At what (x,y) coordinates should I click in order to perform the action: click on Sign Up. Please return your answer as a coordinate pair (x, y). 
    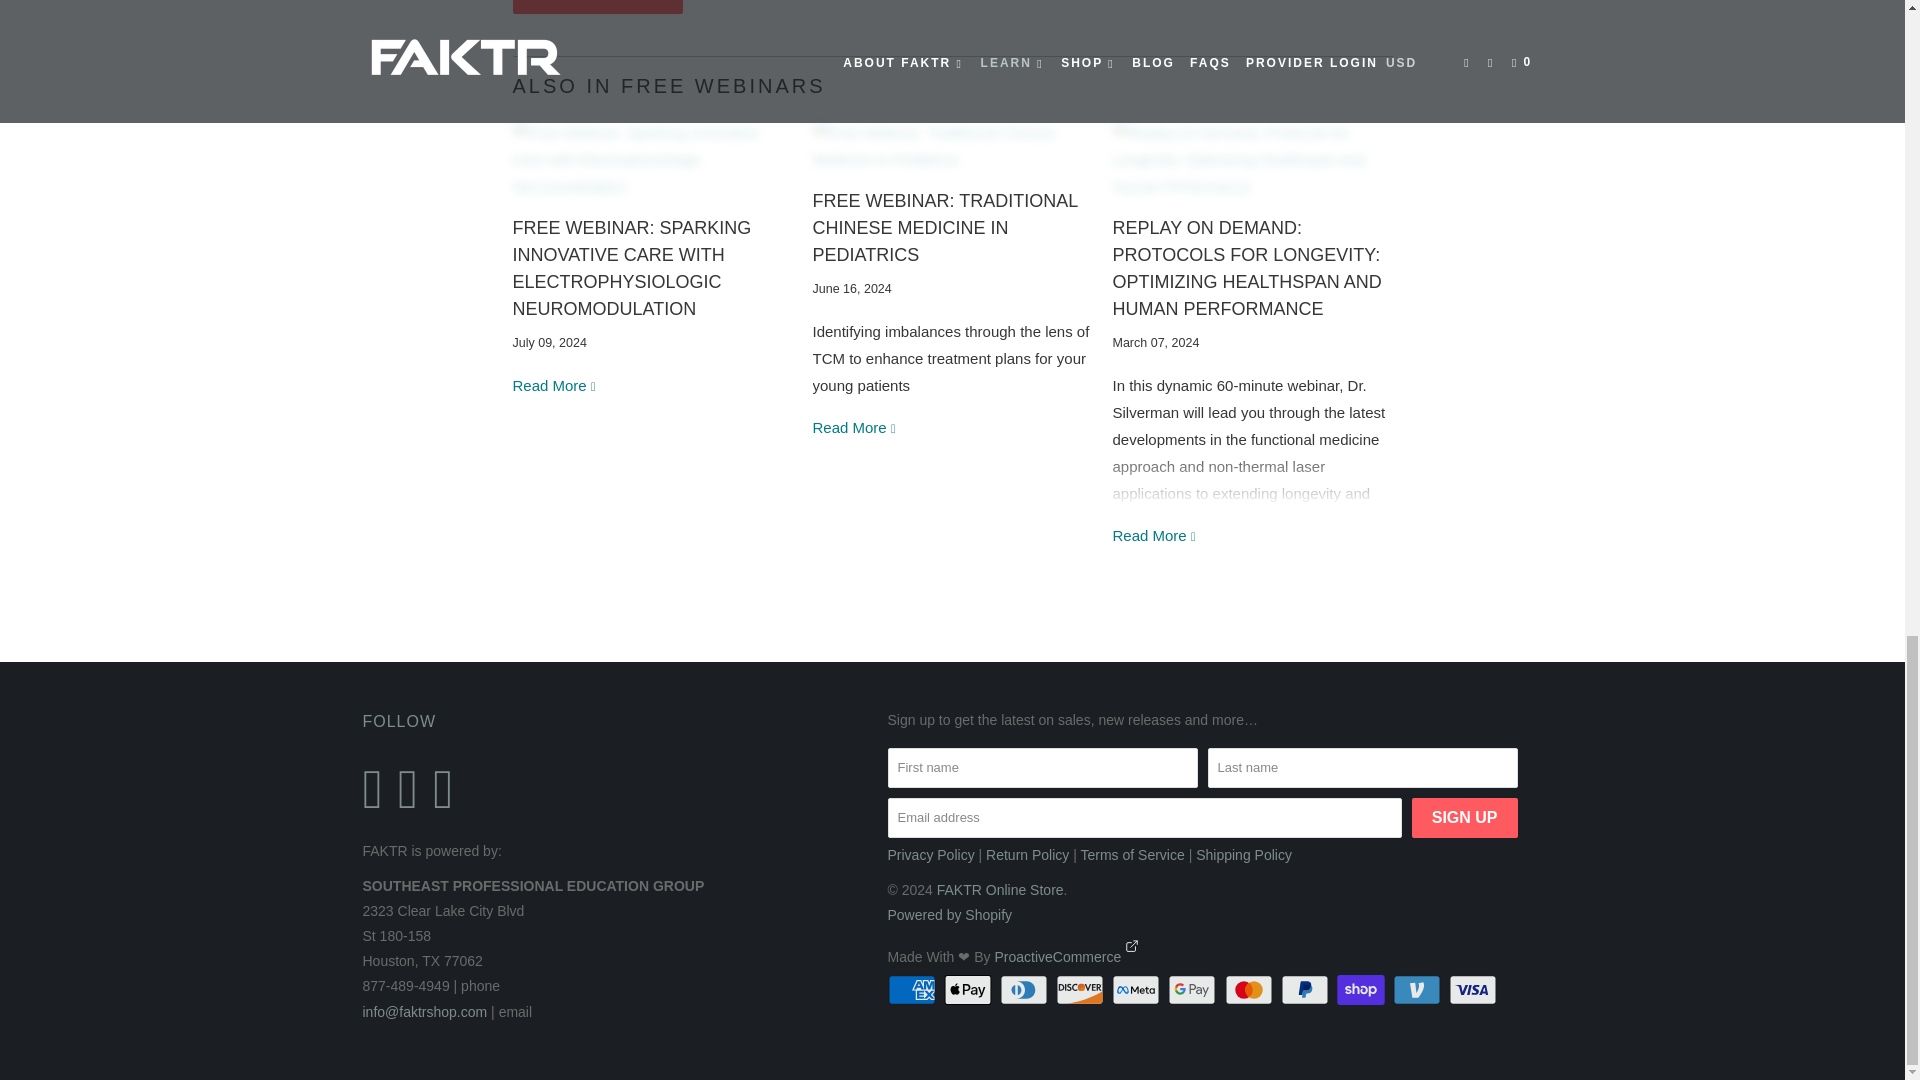
    Looking at the image, I should click on (1464, 818).